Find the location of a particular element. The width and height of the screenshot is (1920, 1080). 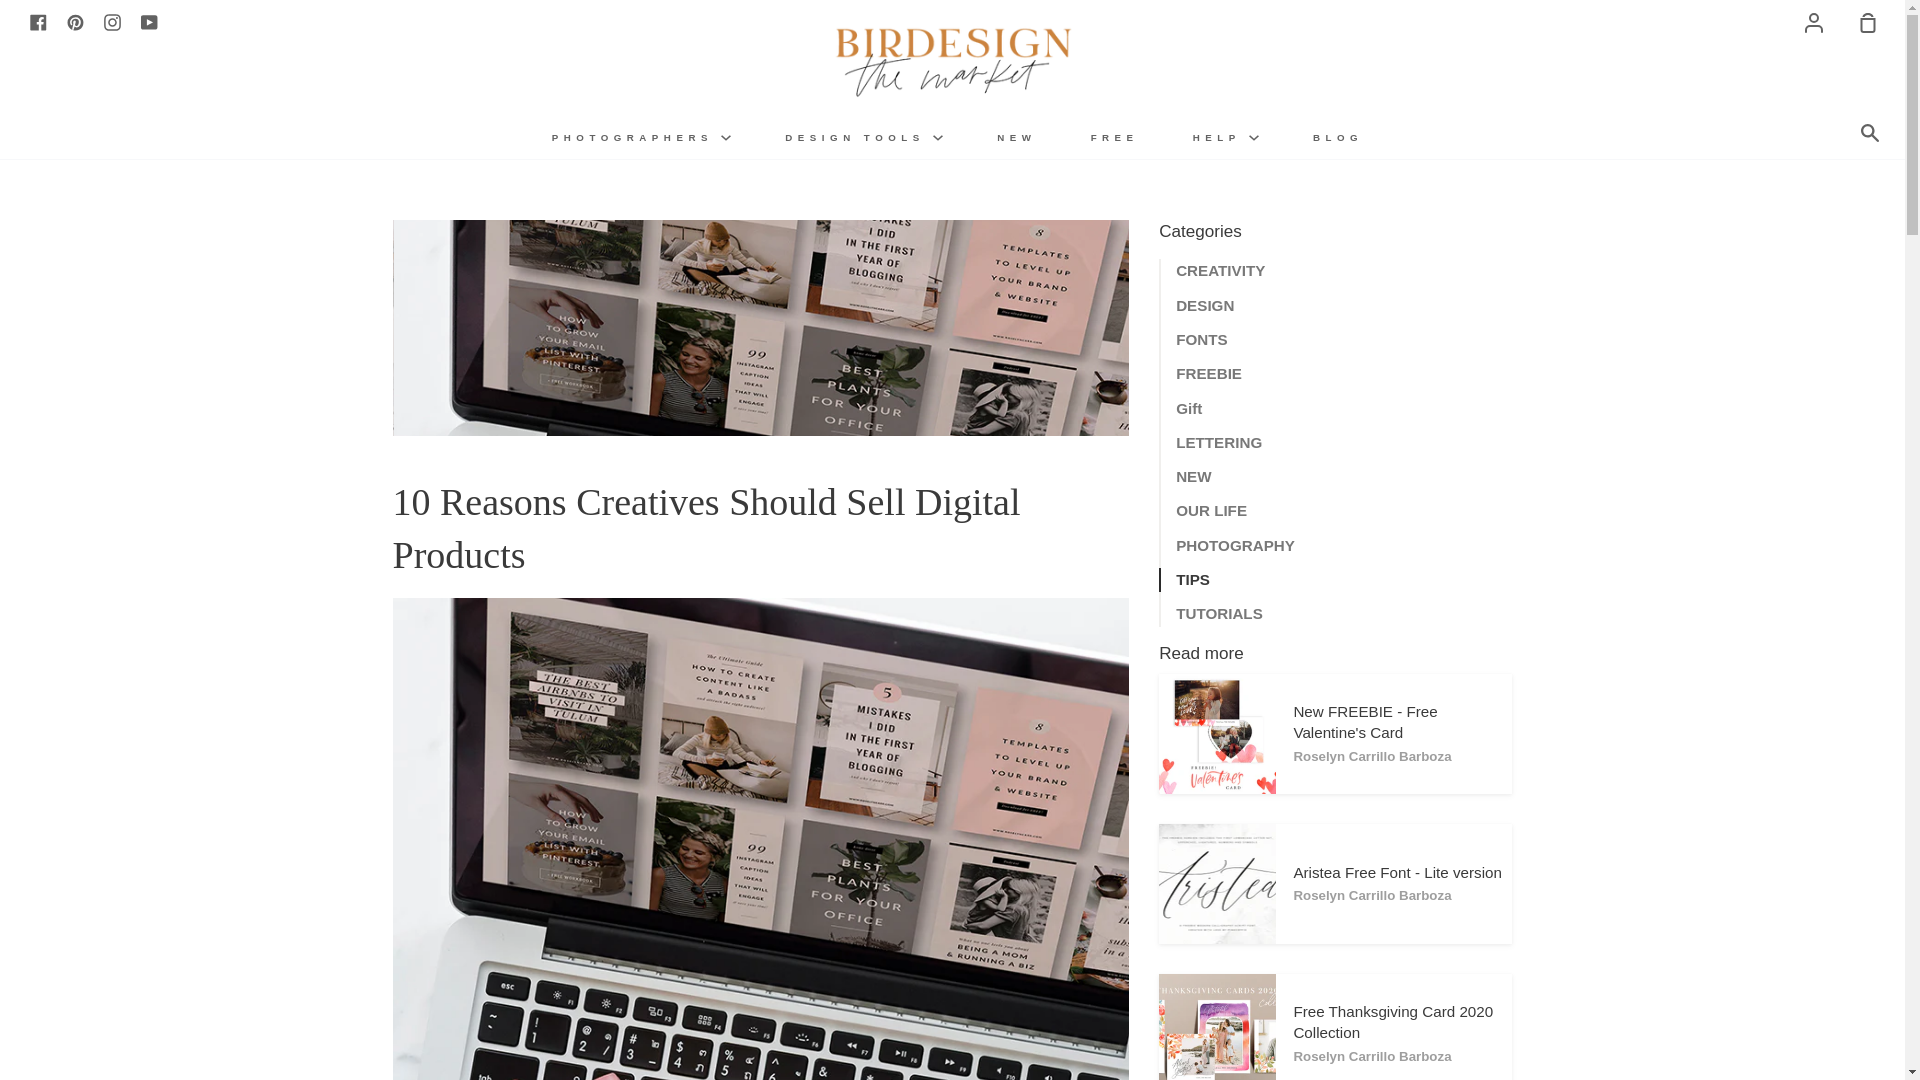

PHOTOGRAPHERS is located at coordinates (641, 136).